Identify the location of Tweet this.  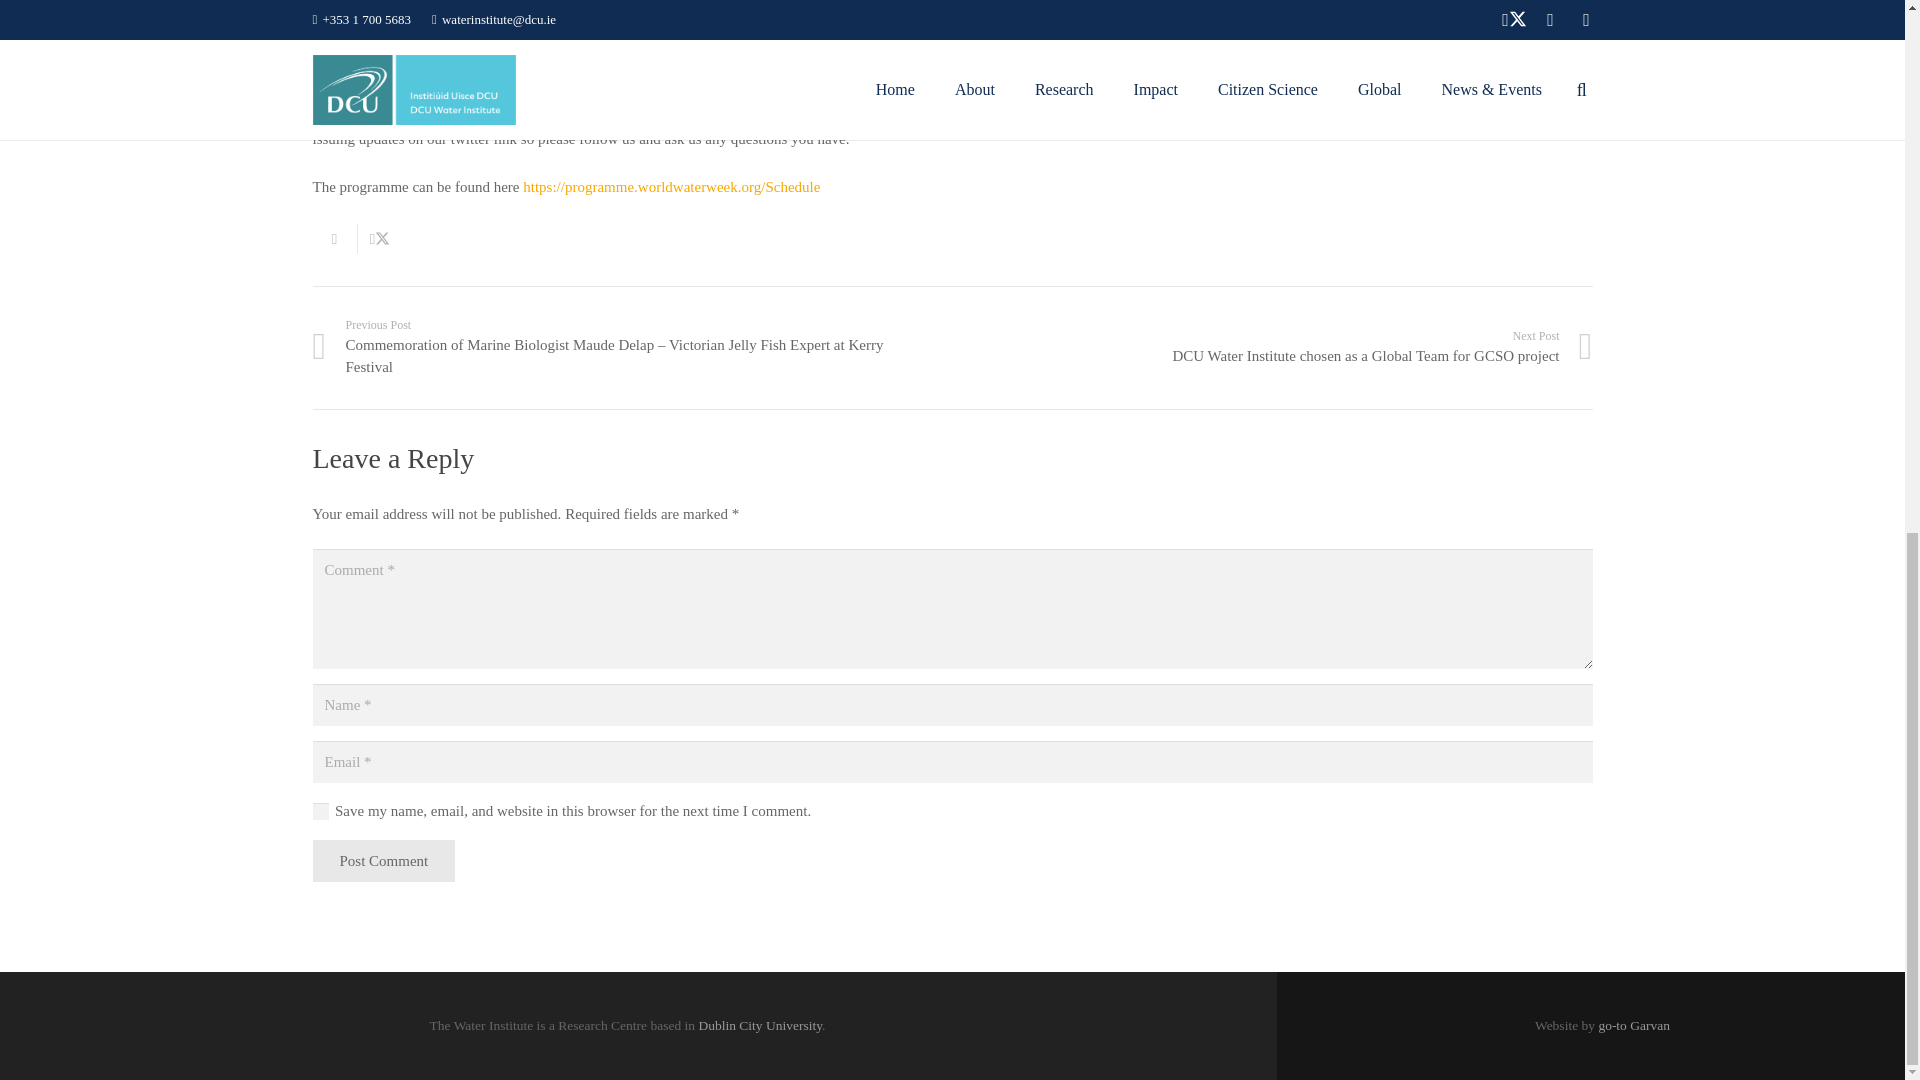
(380, 238).